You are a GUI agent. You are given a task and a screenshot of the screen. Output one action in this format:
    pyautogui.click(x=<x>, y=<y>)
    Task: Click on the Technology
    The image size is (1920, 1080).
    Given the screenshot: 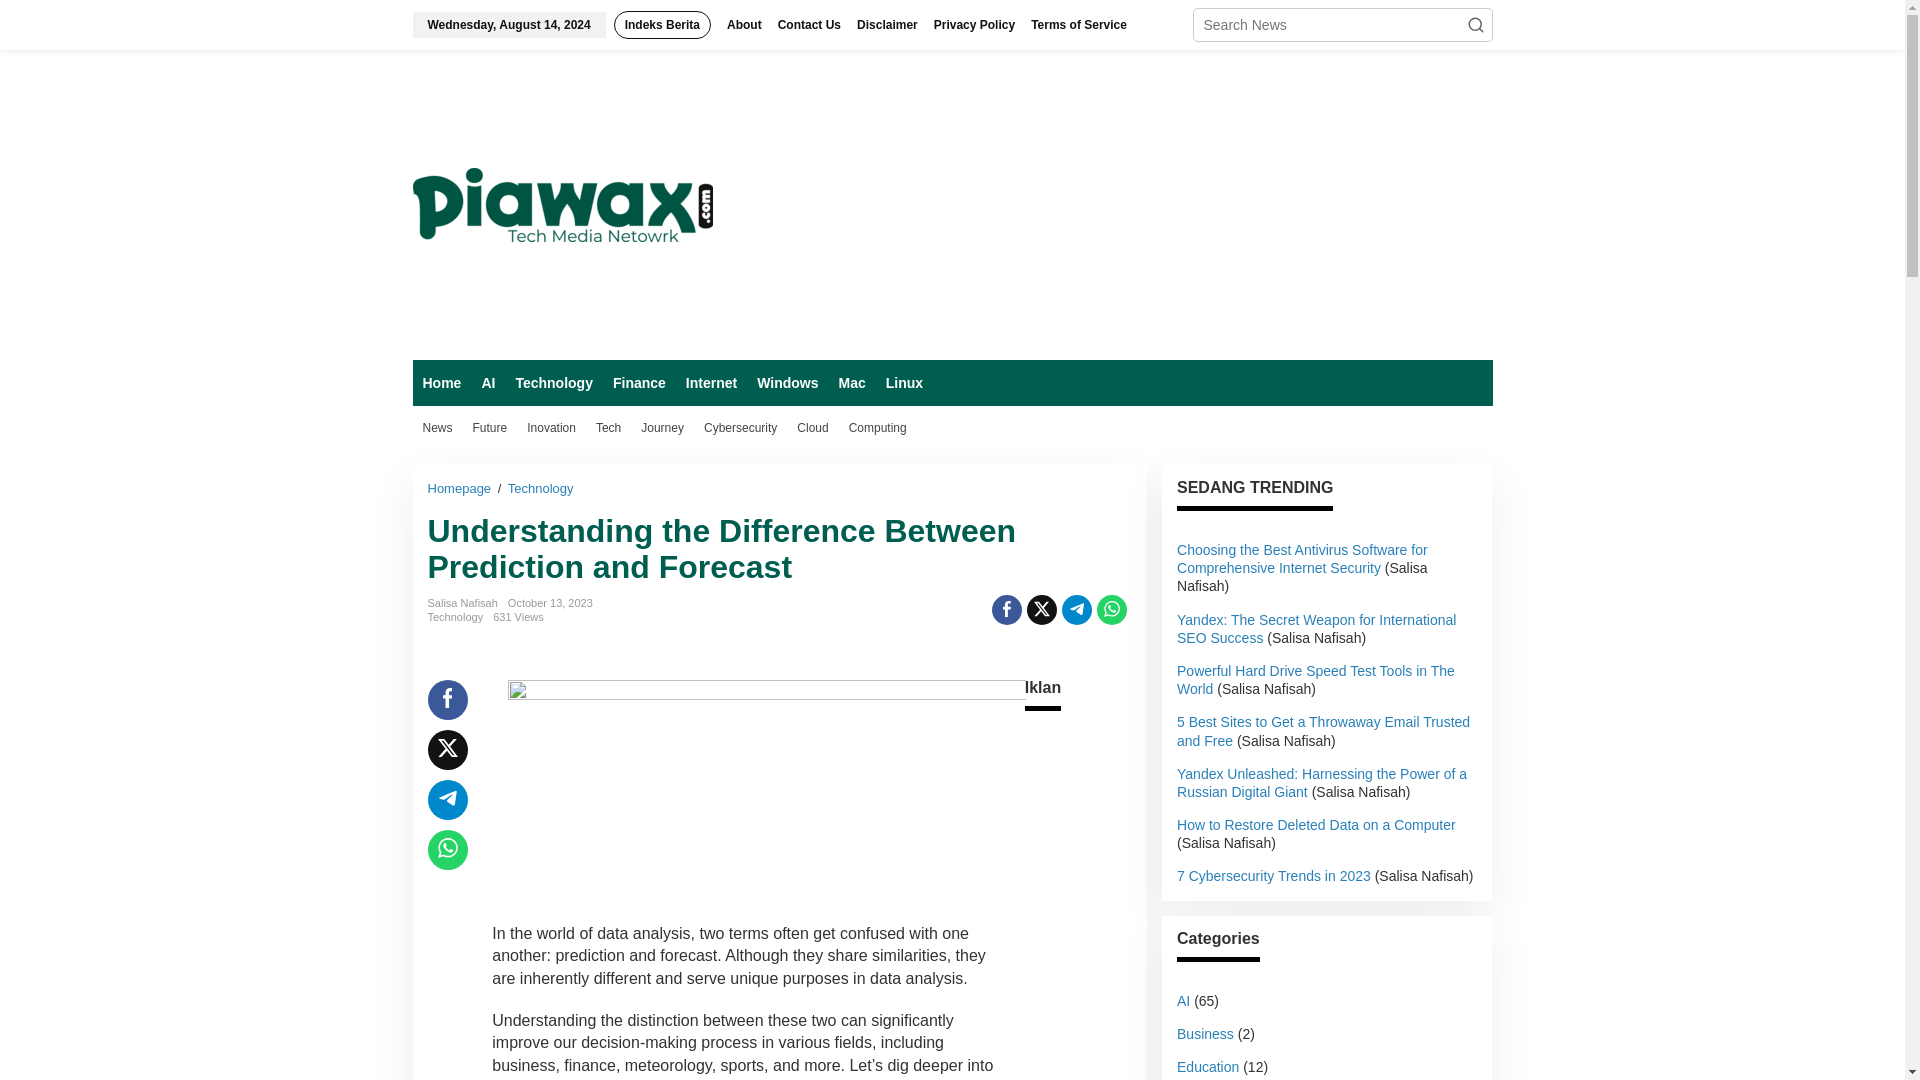 What is the action you would take?
    pyautogui.click(x=541, y=488)
    